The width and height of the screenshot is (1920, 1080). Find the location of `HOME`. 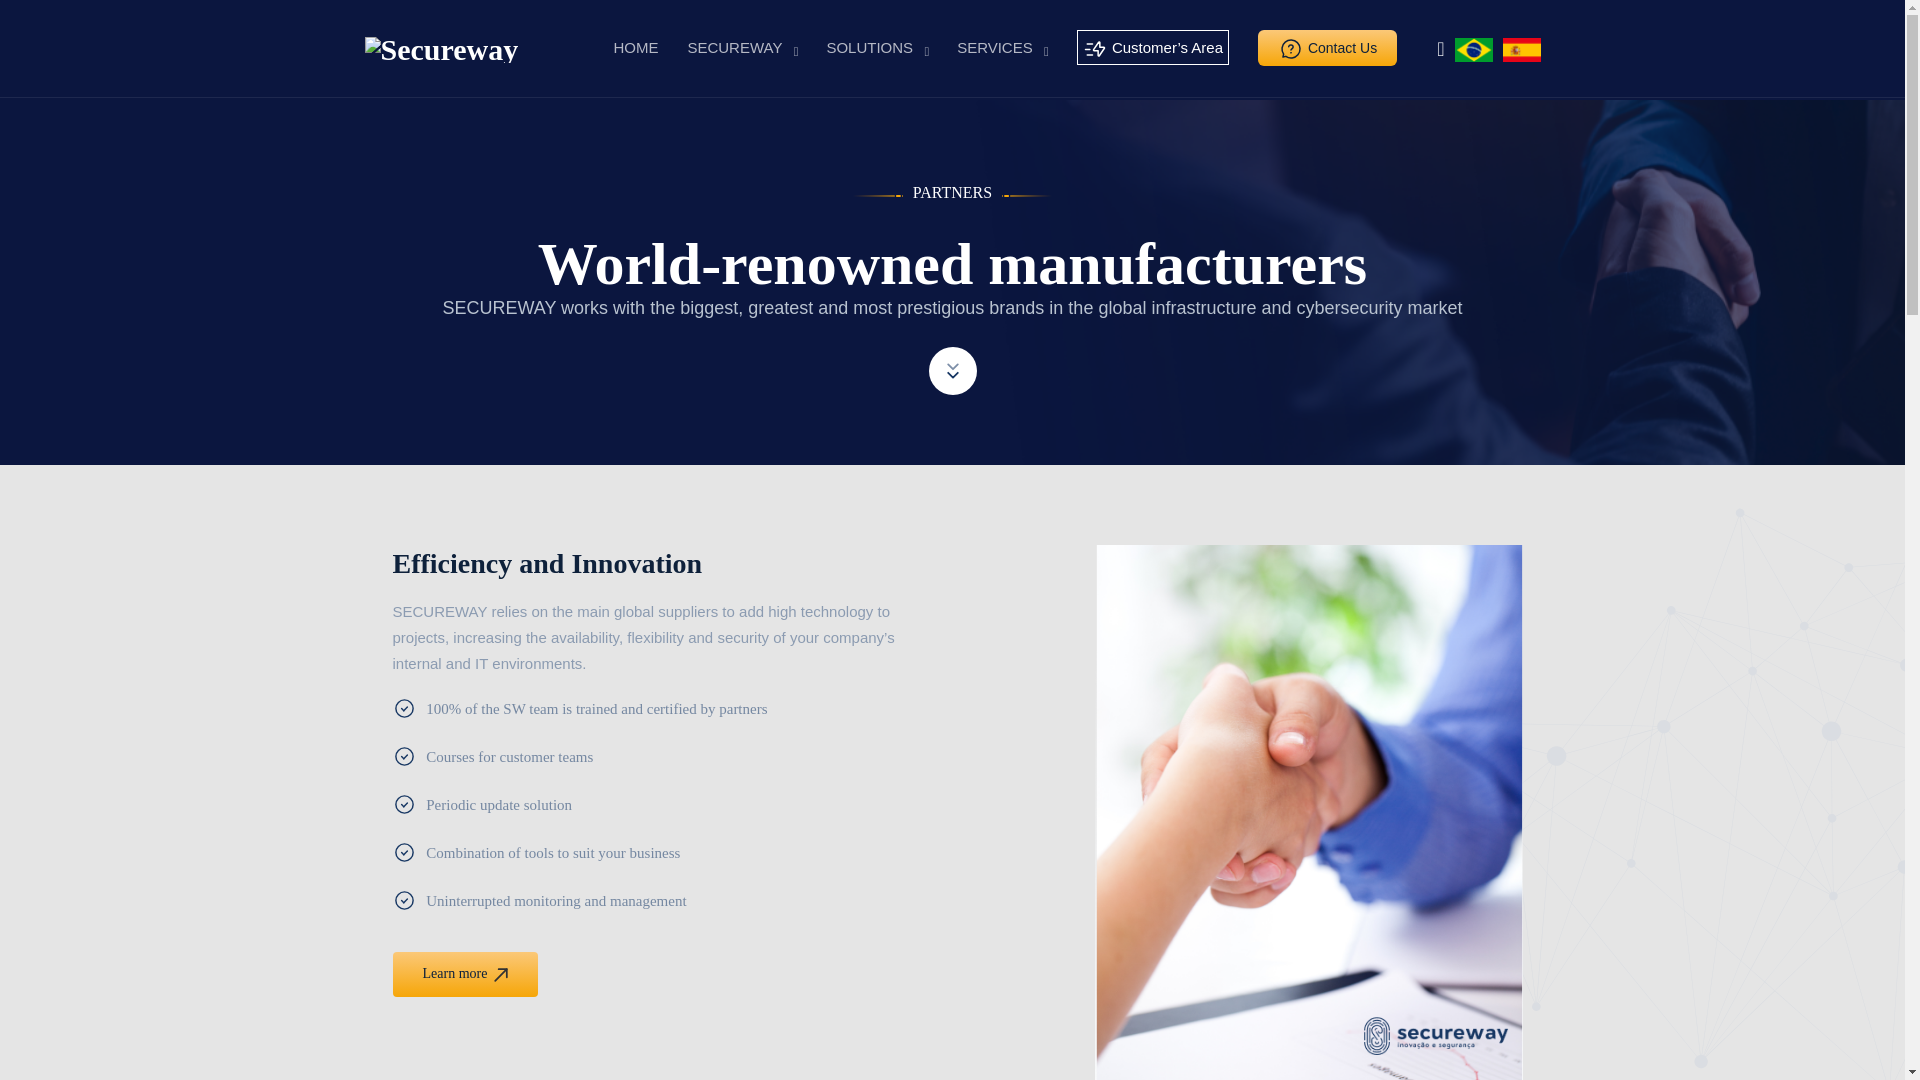

HOME is located at coordinates (635, 47).